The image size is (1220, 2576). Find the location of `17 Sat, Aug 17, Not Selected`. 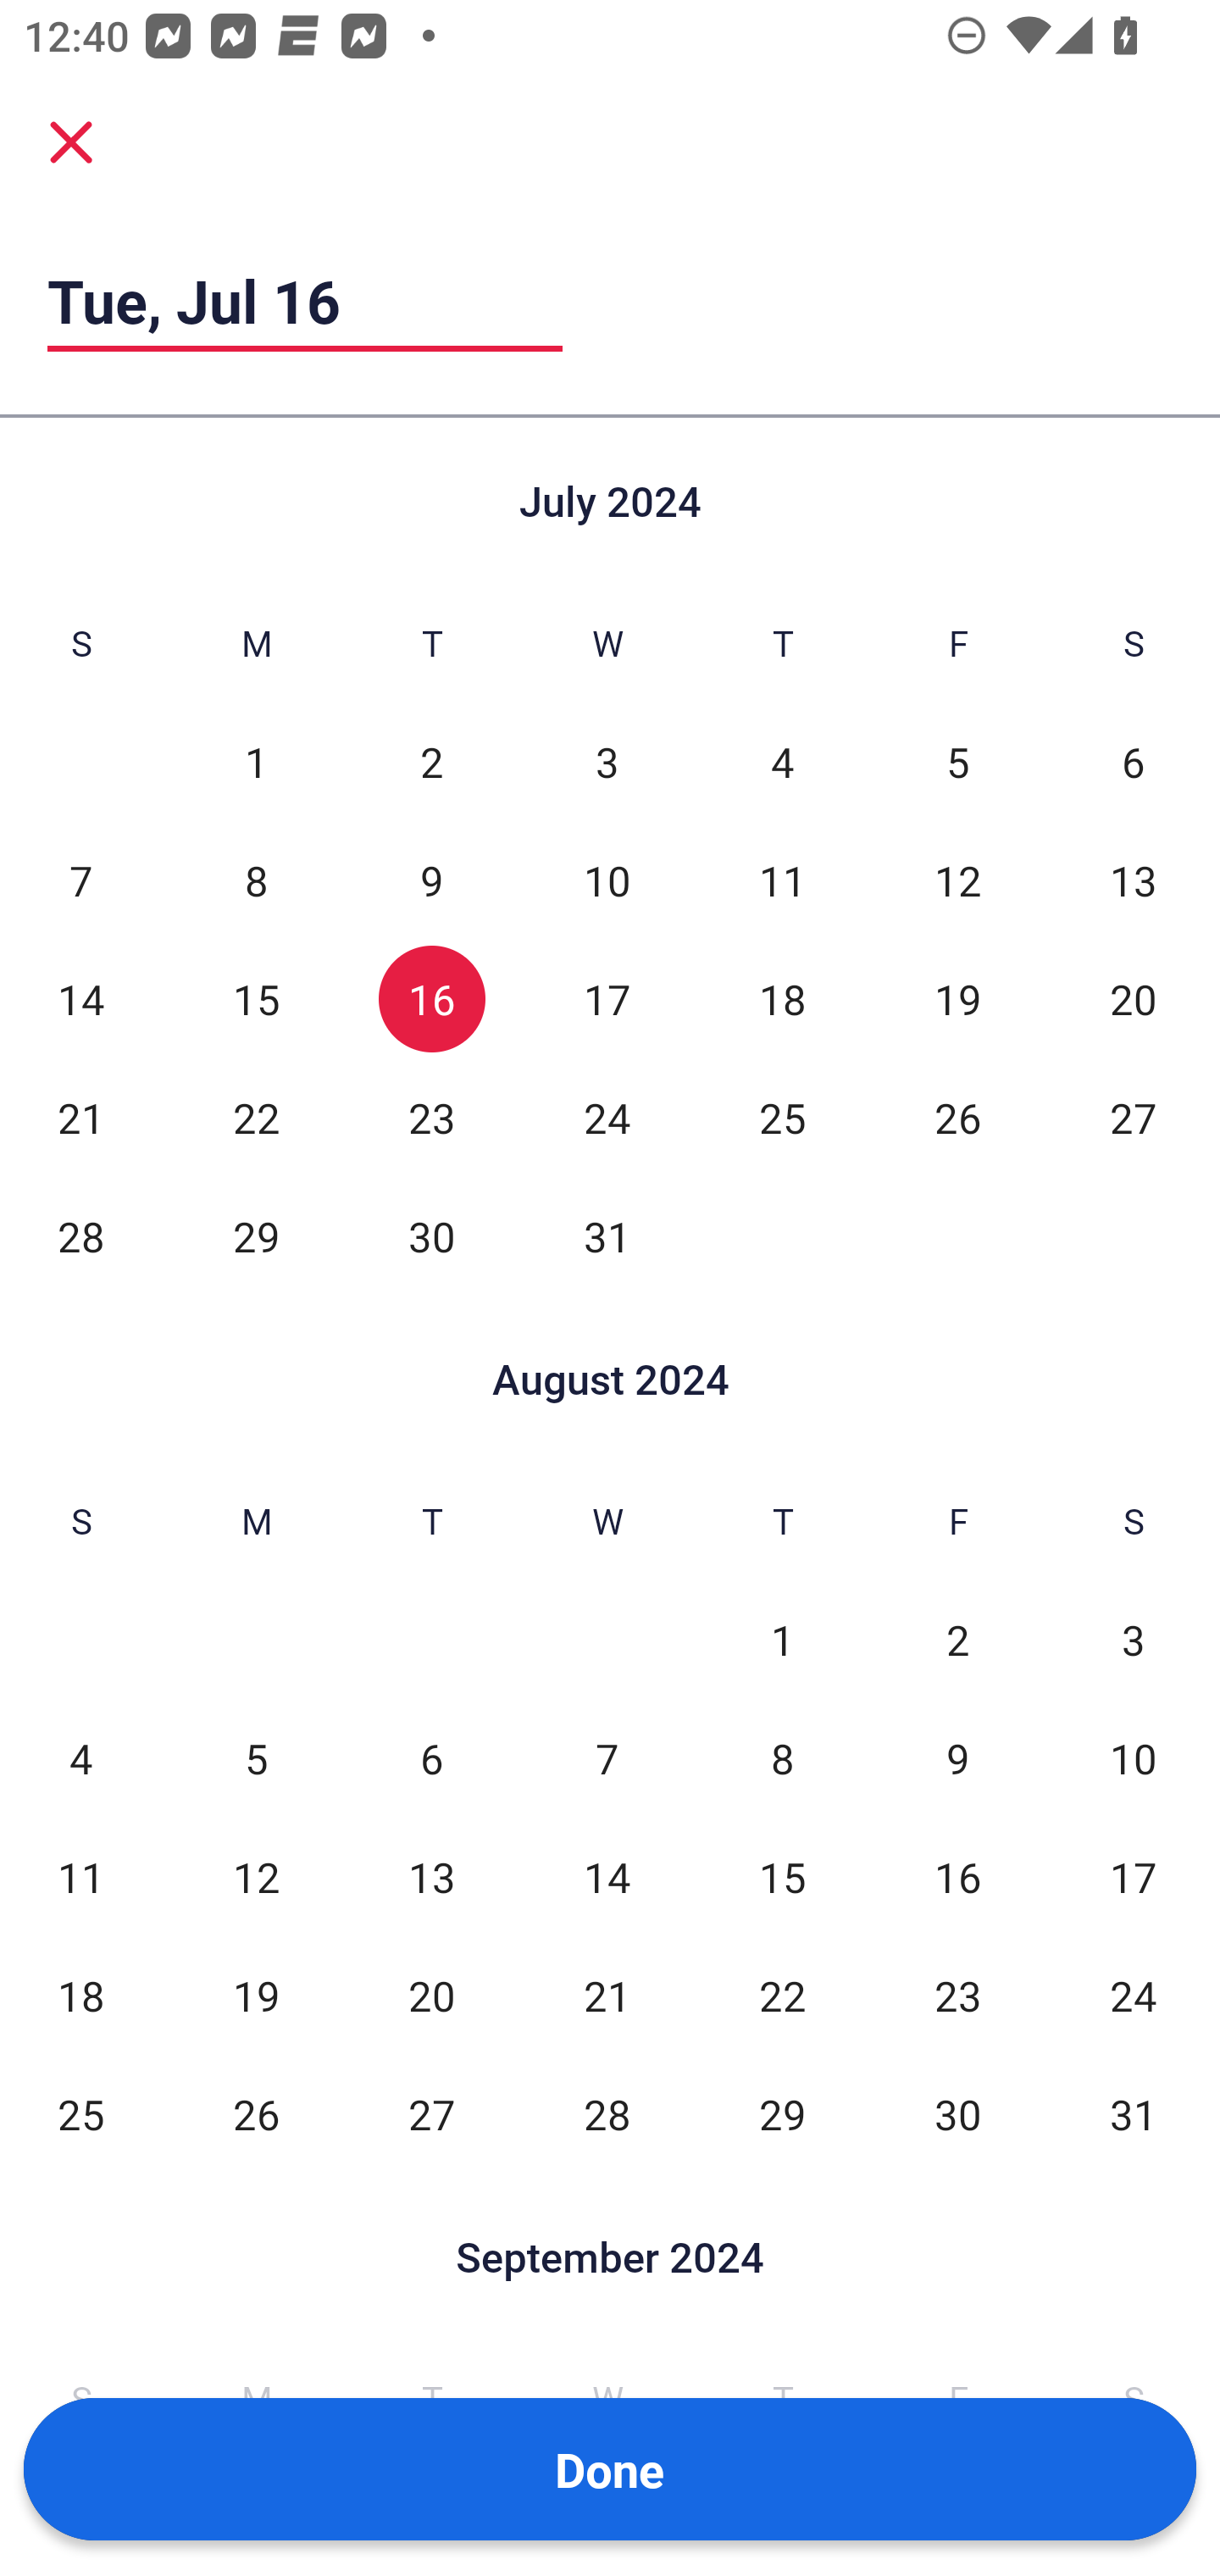

17 Sat, Aug 17, Not Selected is located at coordinates (1134, 1878).